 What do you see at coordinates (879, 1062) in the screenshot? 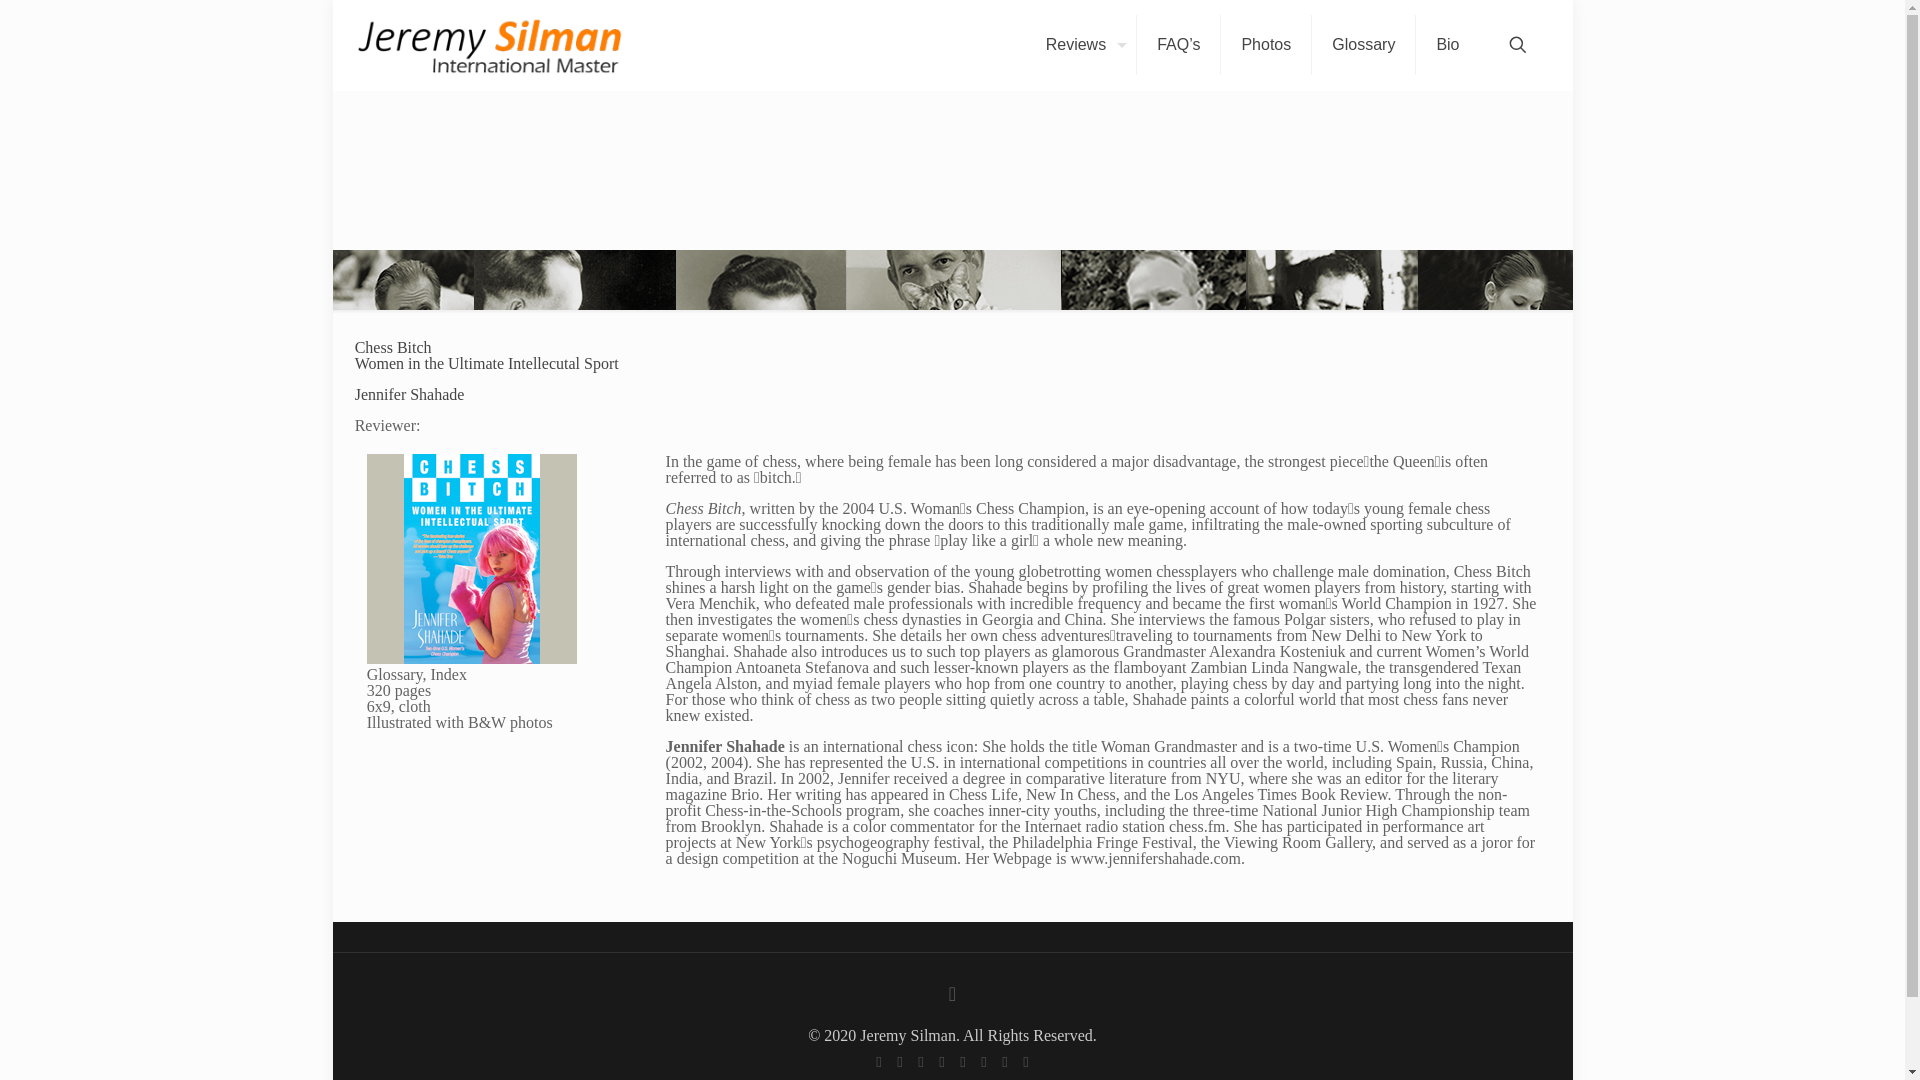
I see `Facebook` at bounding box center [879, 1062].